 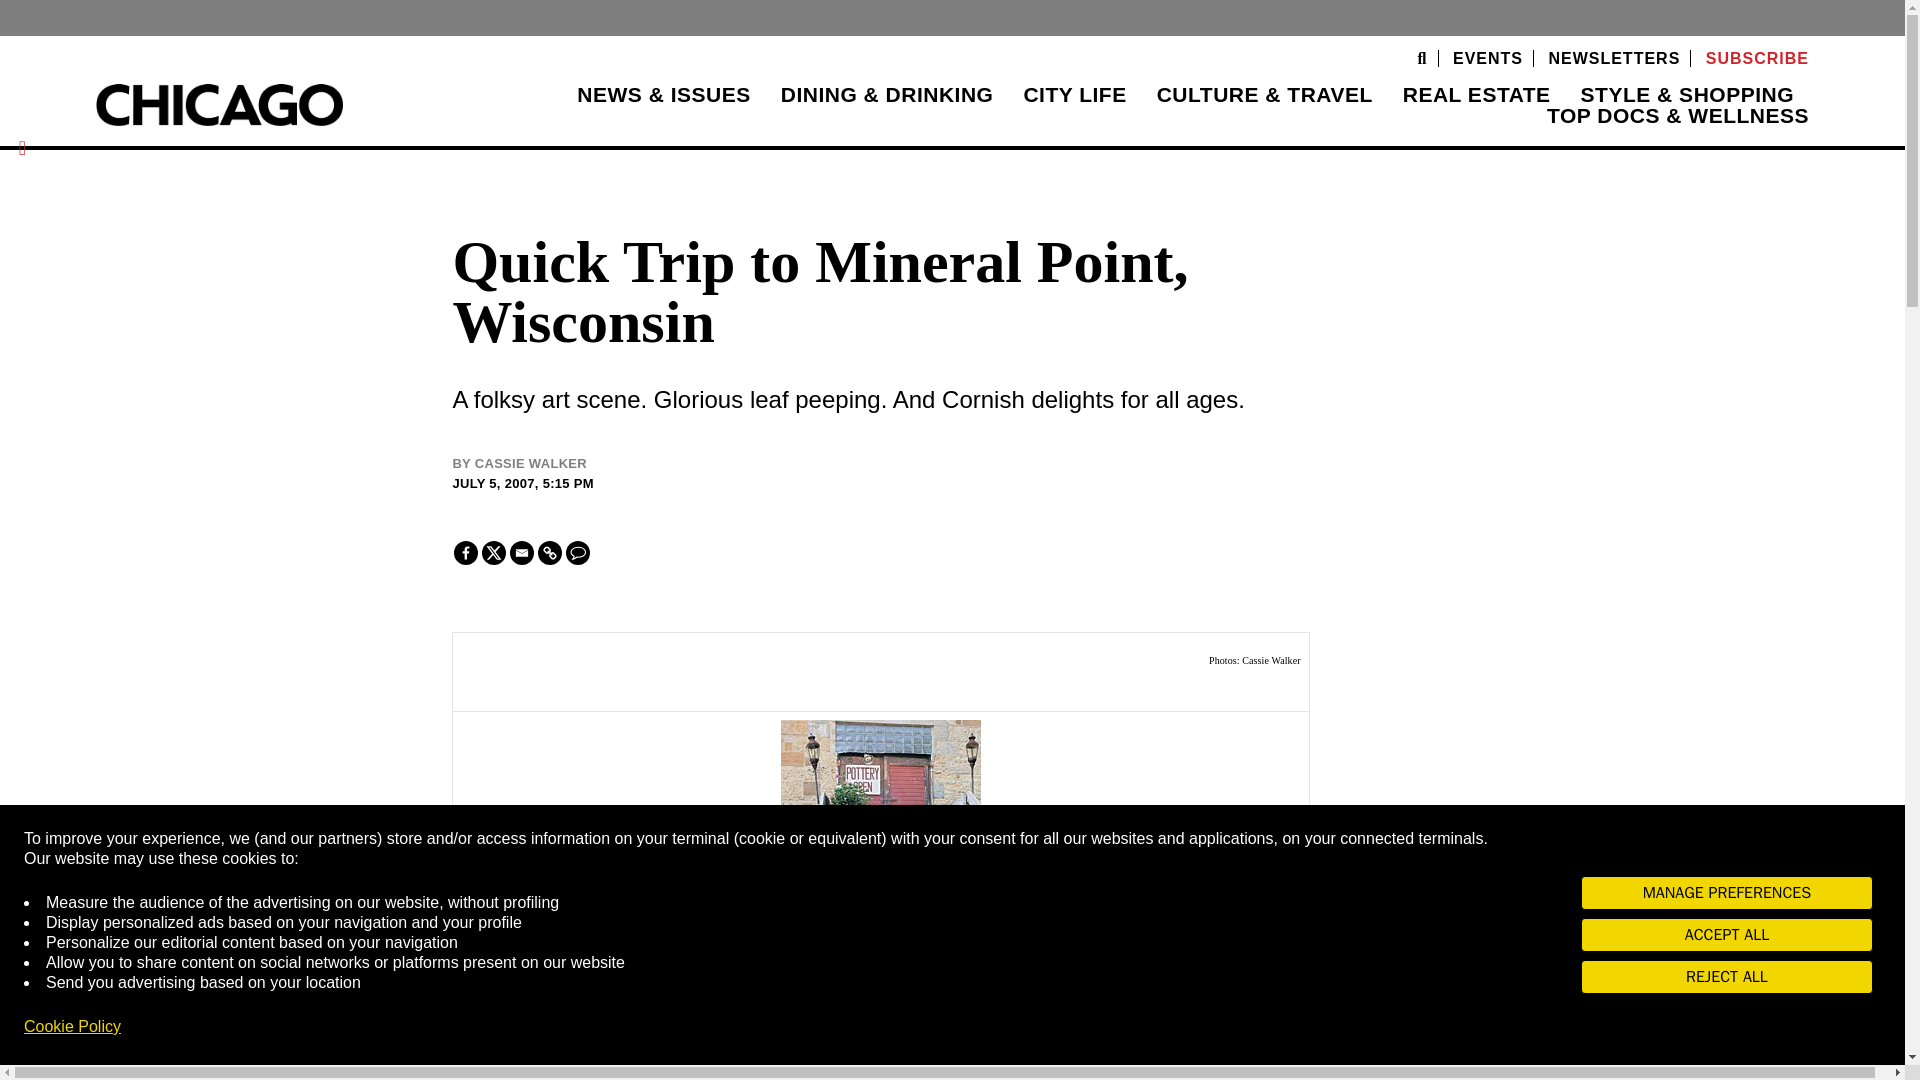 What do you see at coordinates (578, 552) in the screenshot?
I see `comment` at bounding box center [578, 552].